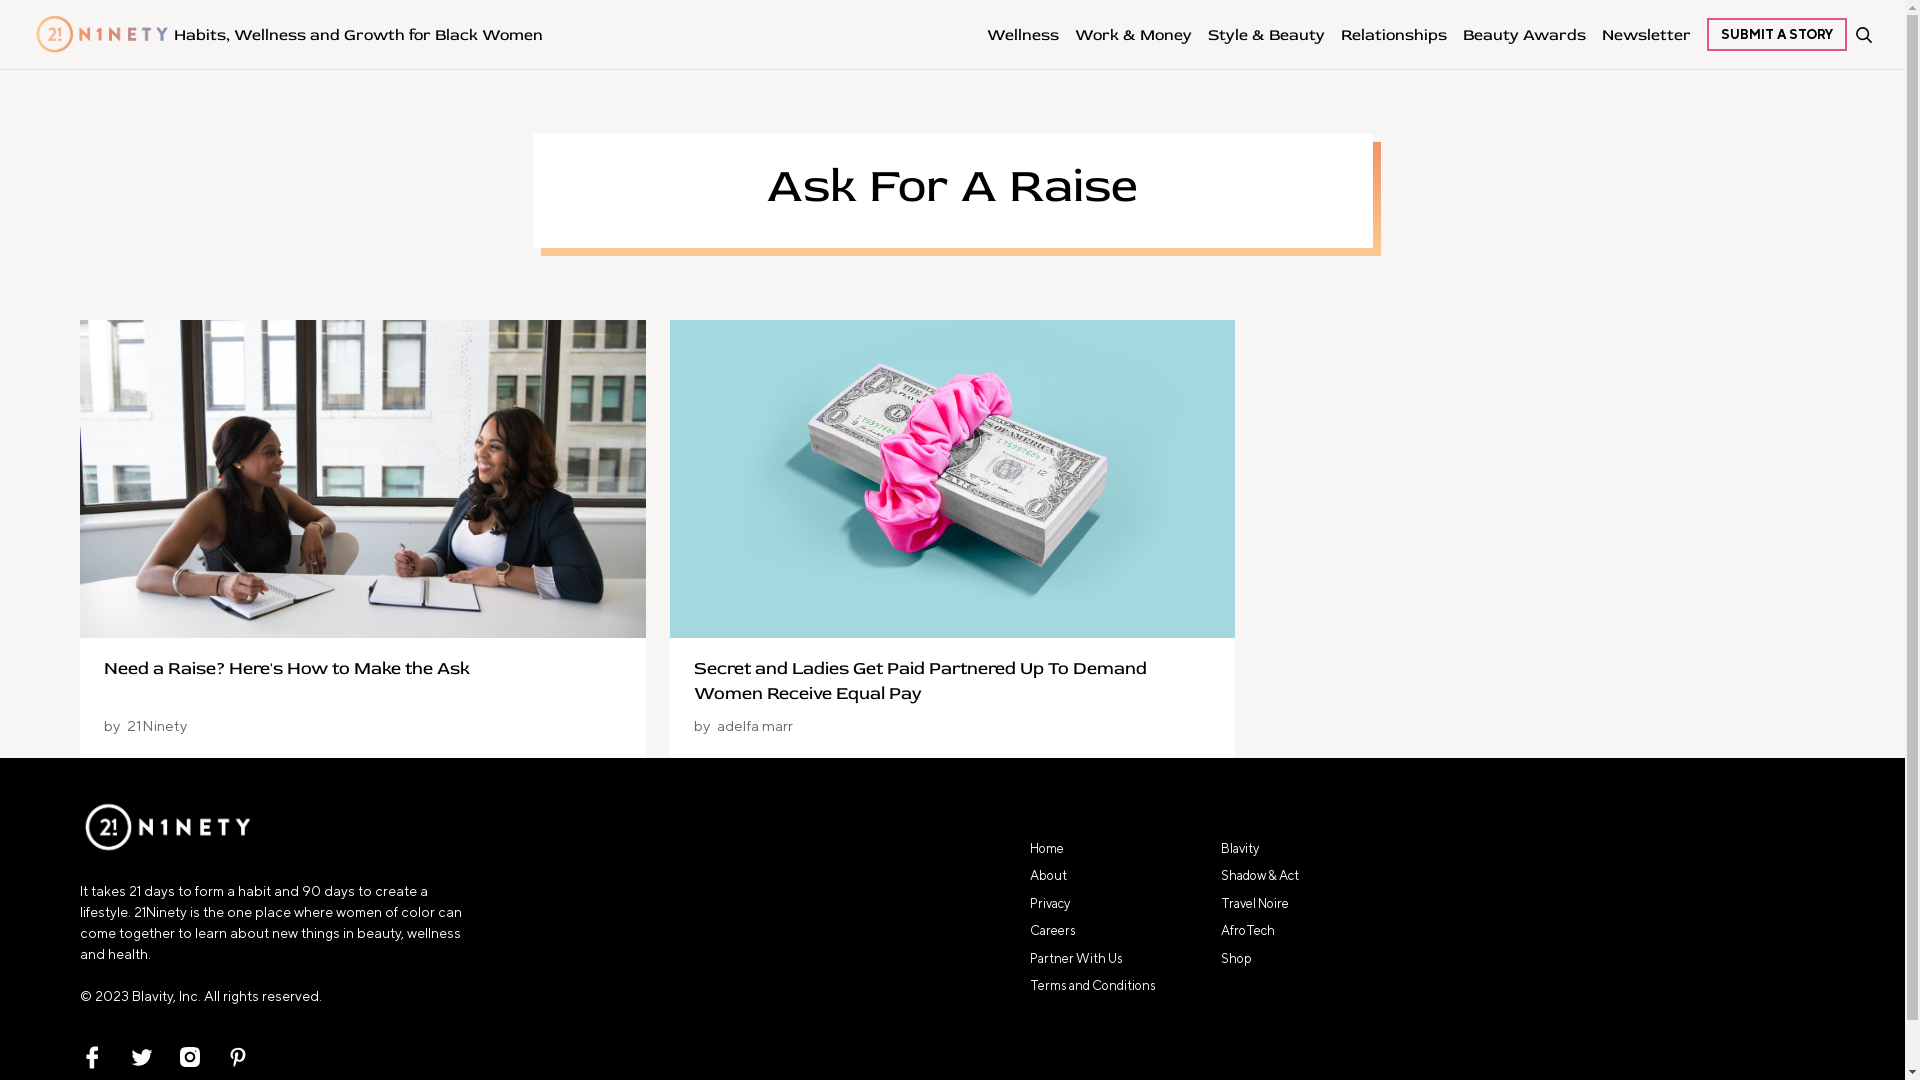  I want to click on Relationships, so click(1394, 34).